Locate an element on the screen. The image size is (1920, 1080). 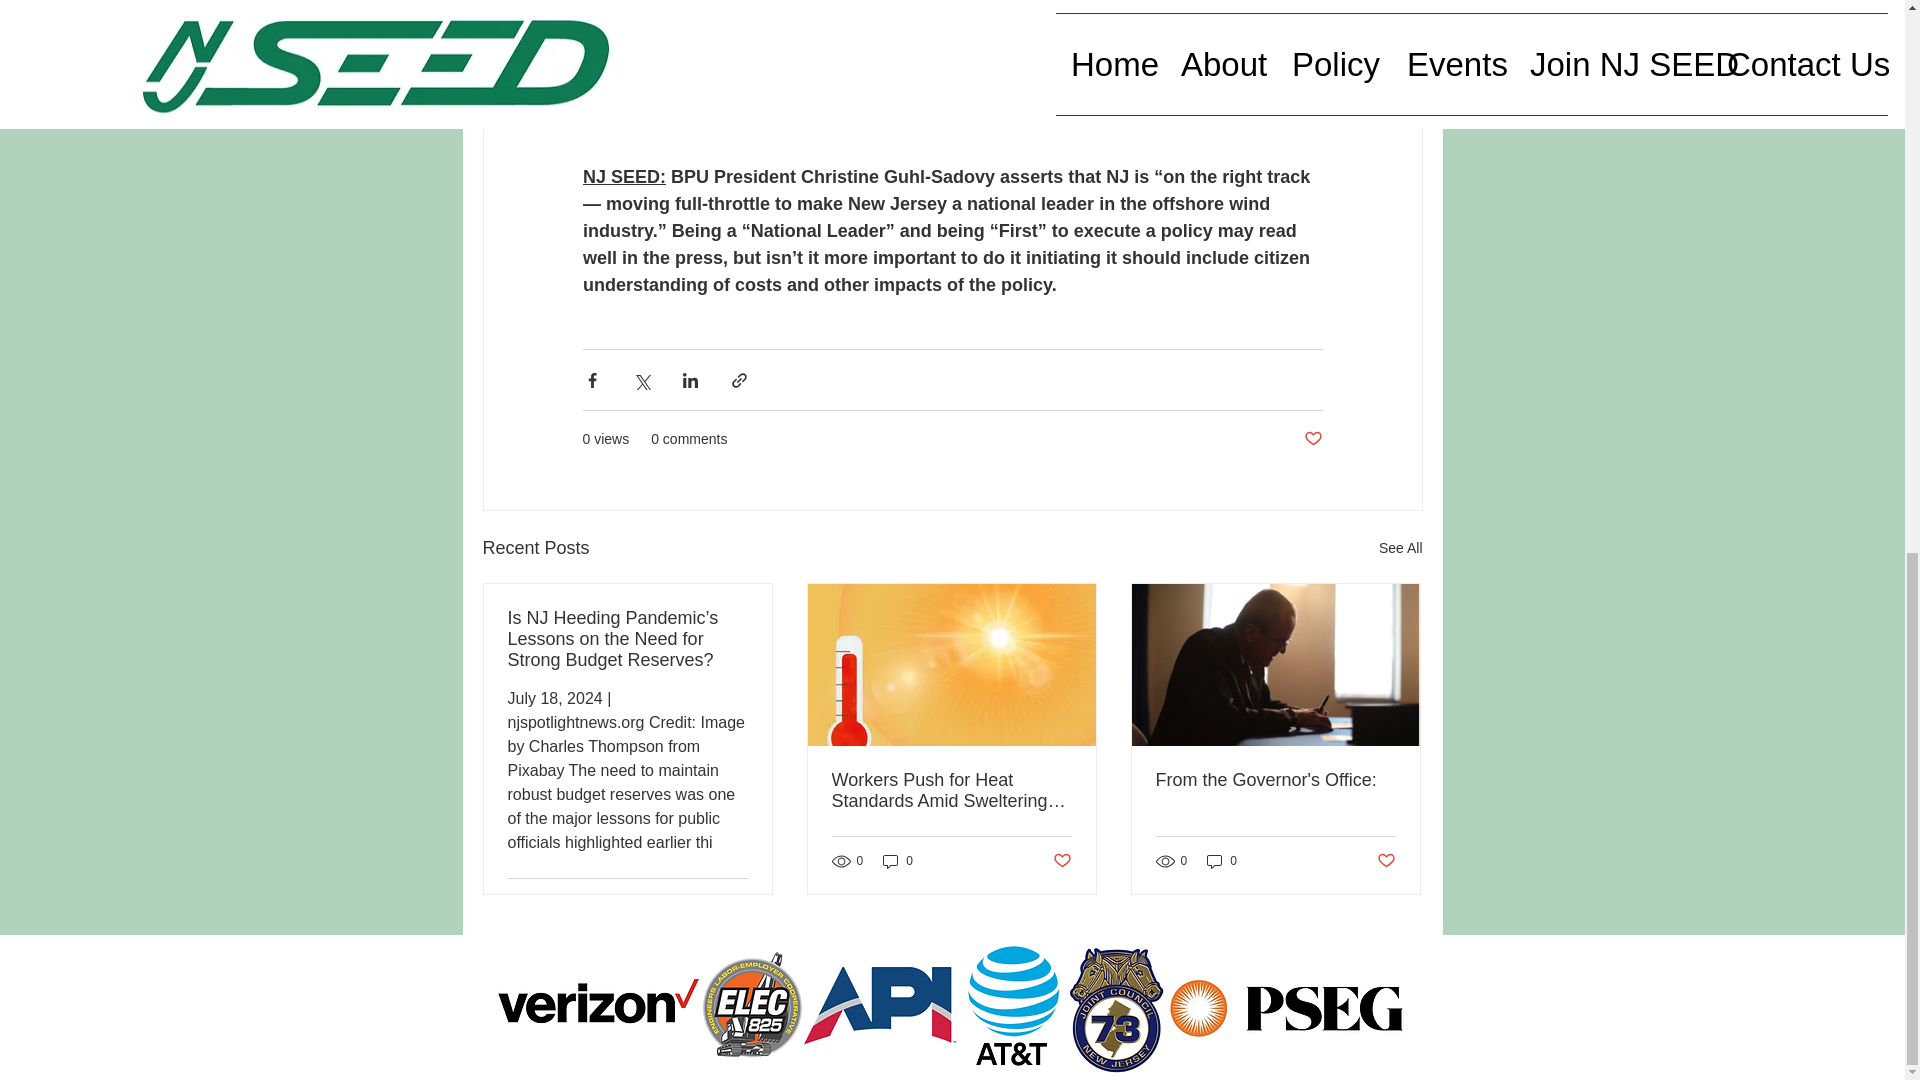
Post not marked as liked is located at coordinates (736, 903).